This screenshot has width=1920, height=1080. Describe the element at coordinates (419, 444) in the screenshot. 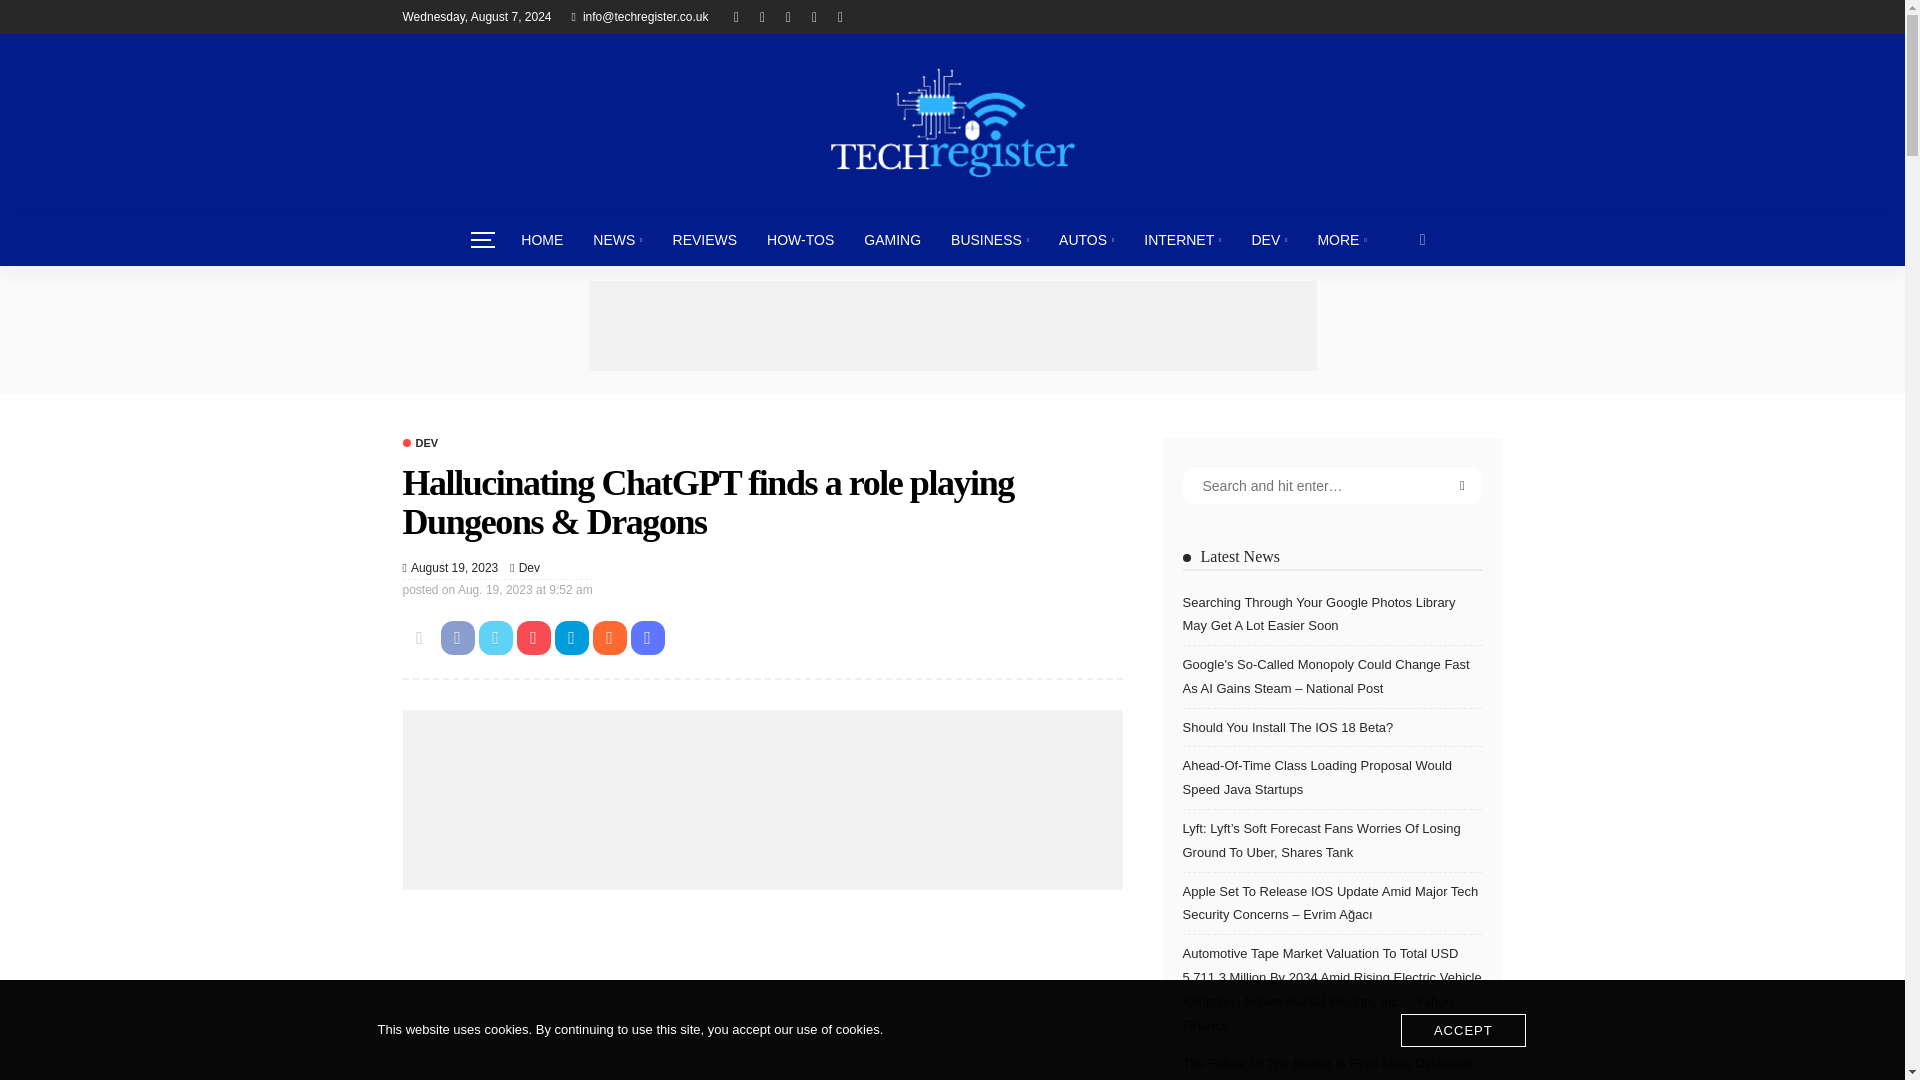

I see `Dev` at that location.